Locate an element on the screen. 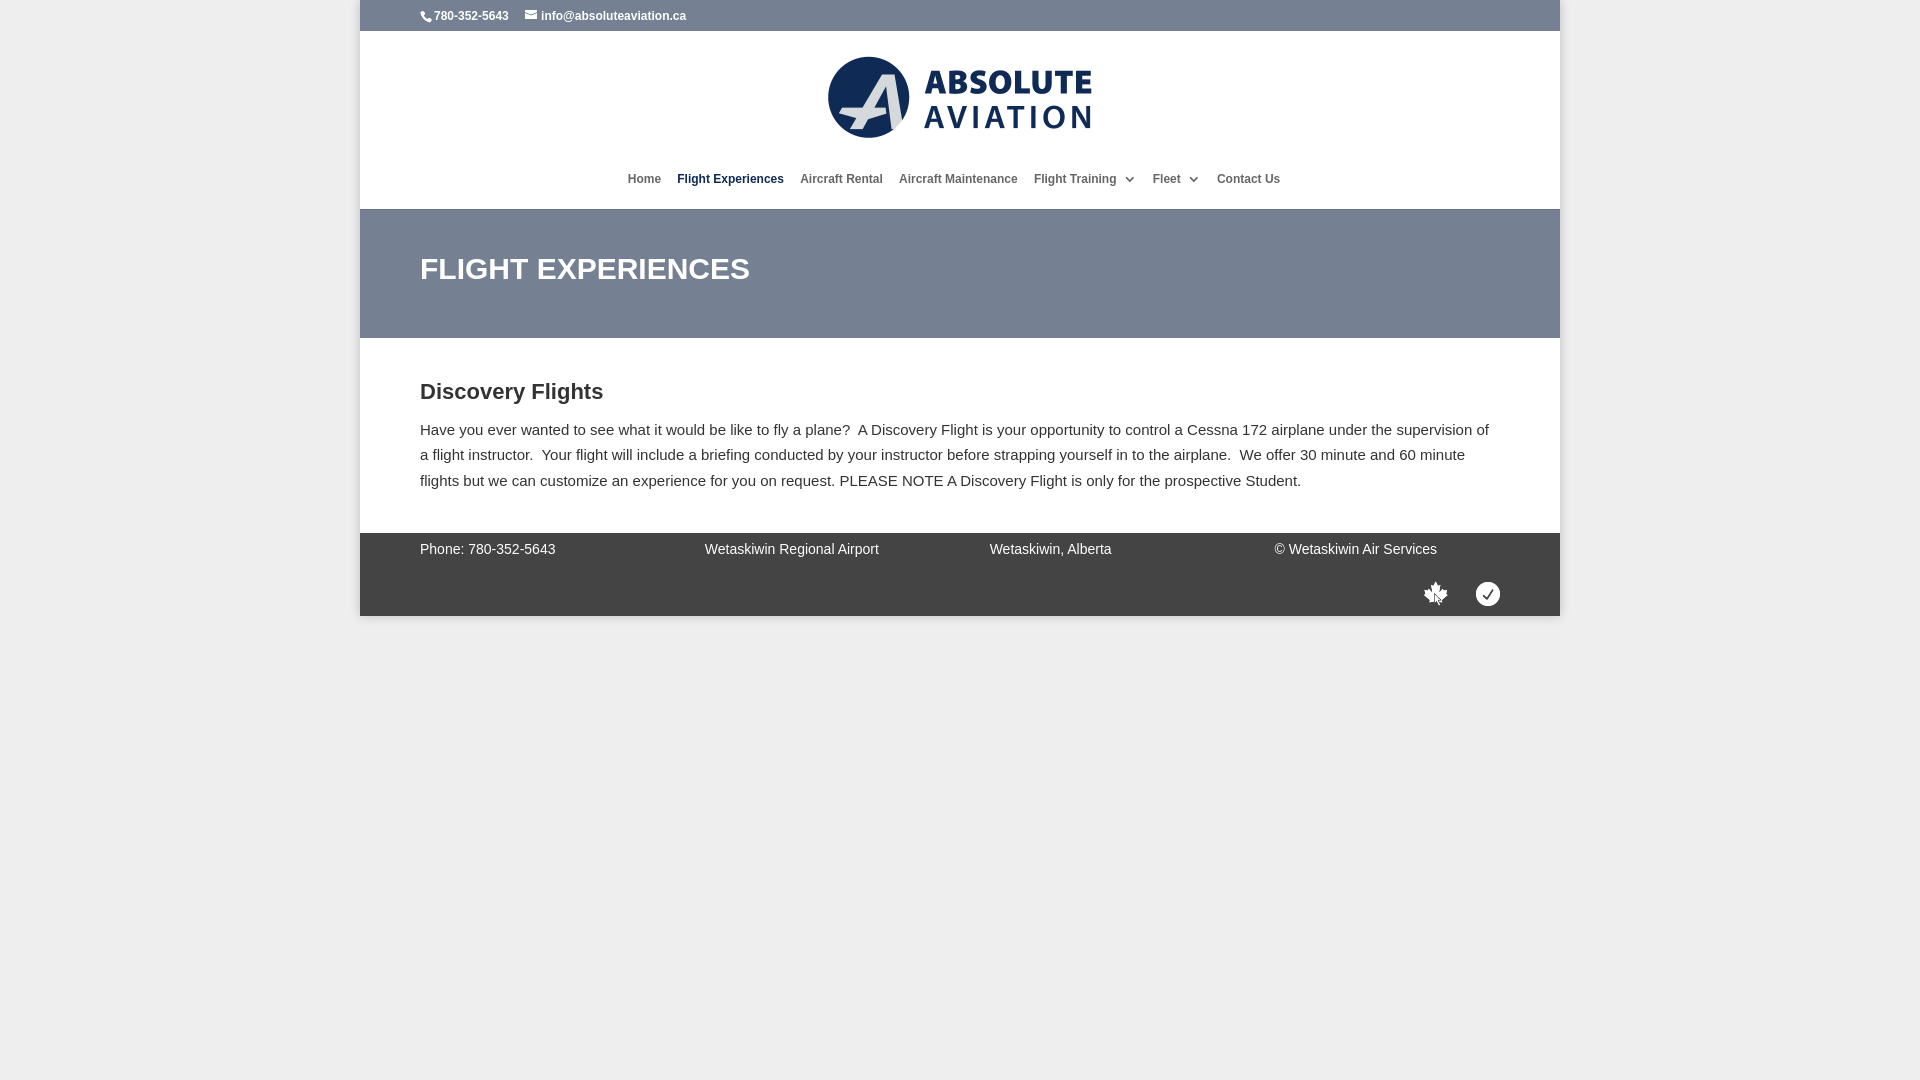 This screenshot has height=1080, width=1920. info@absoluteaviation.ca is located at coordinates (606, 16).